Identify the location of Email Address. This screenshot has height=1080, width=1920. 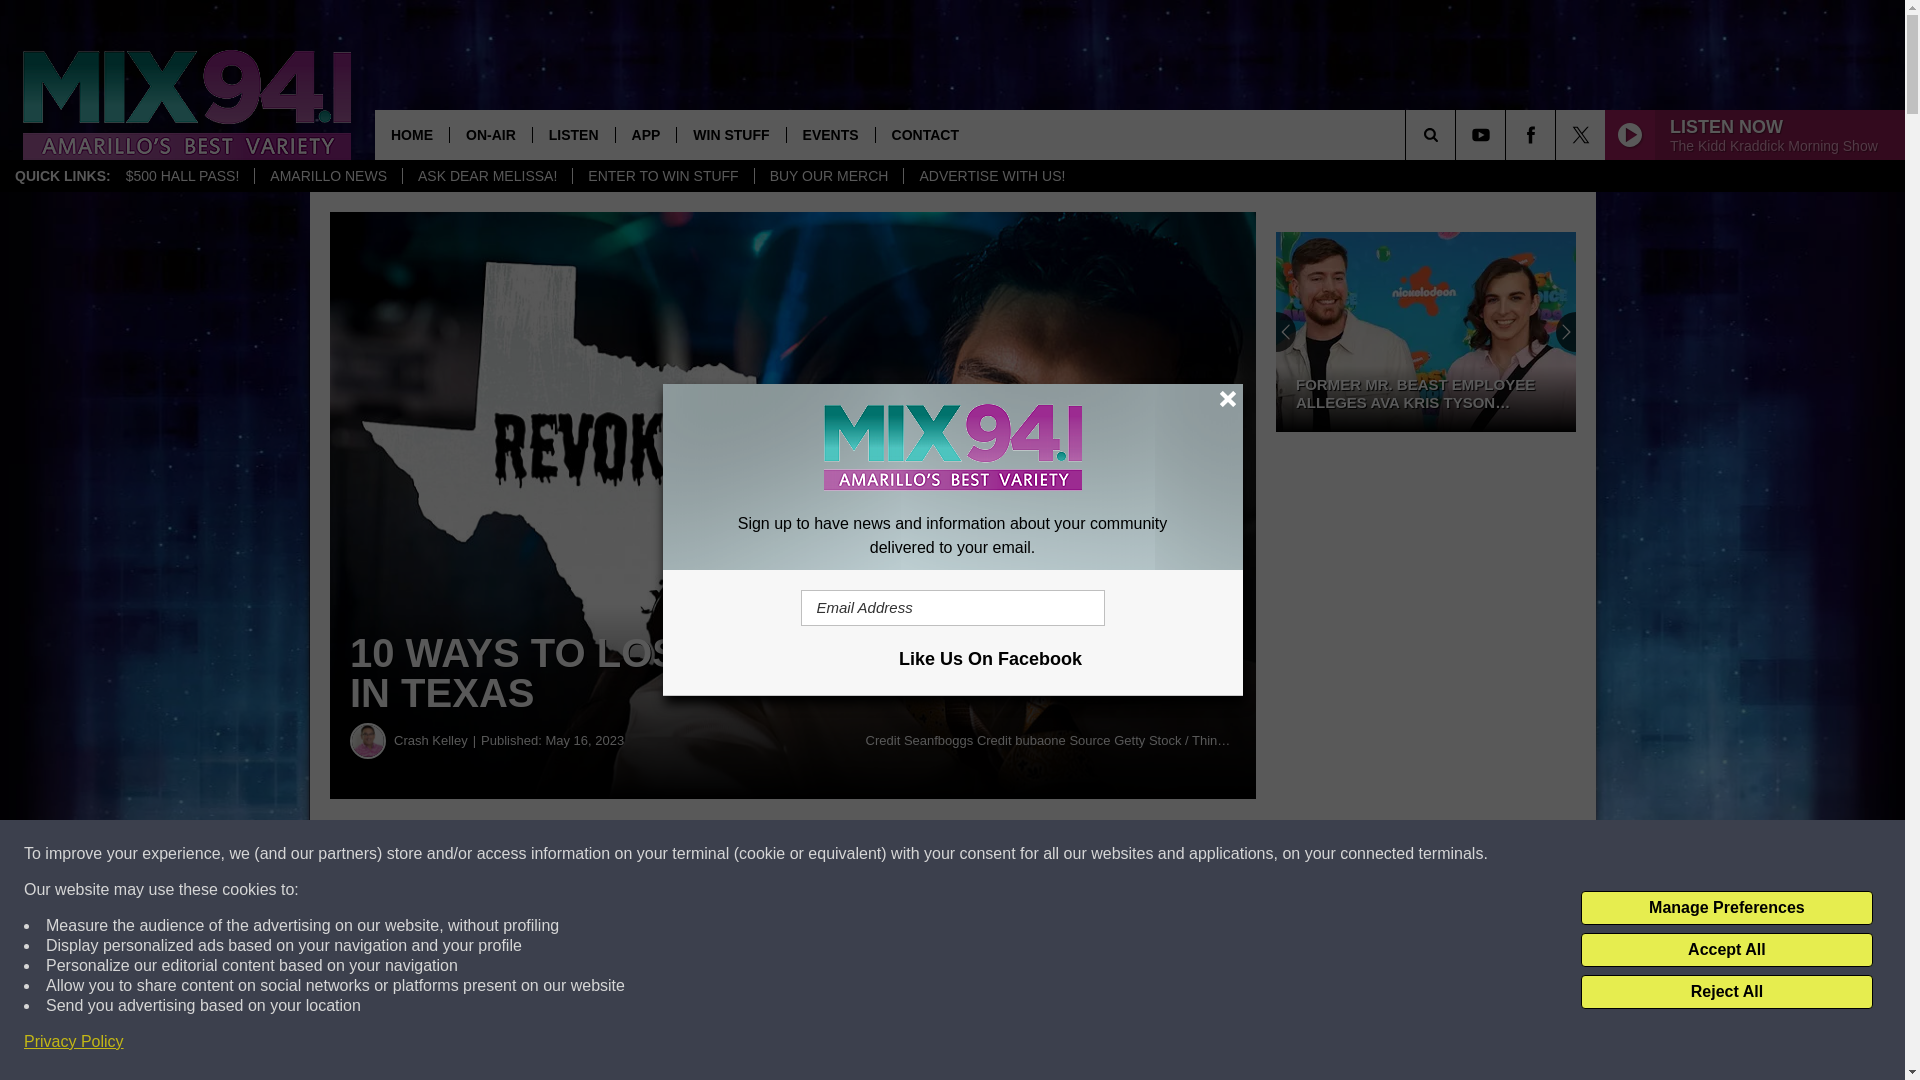
(952, 608).